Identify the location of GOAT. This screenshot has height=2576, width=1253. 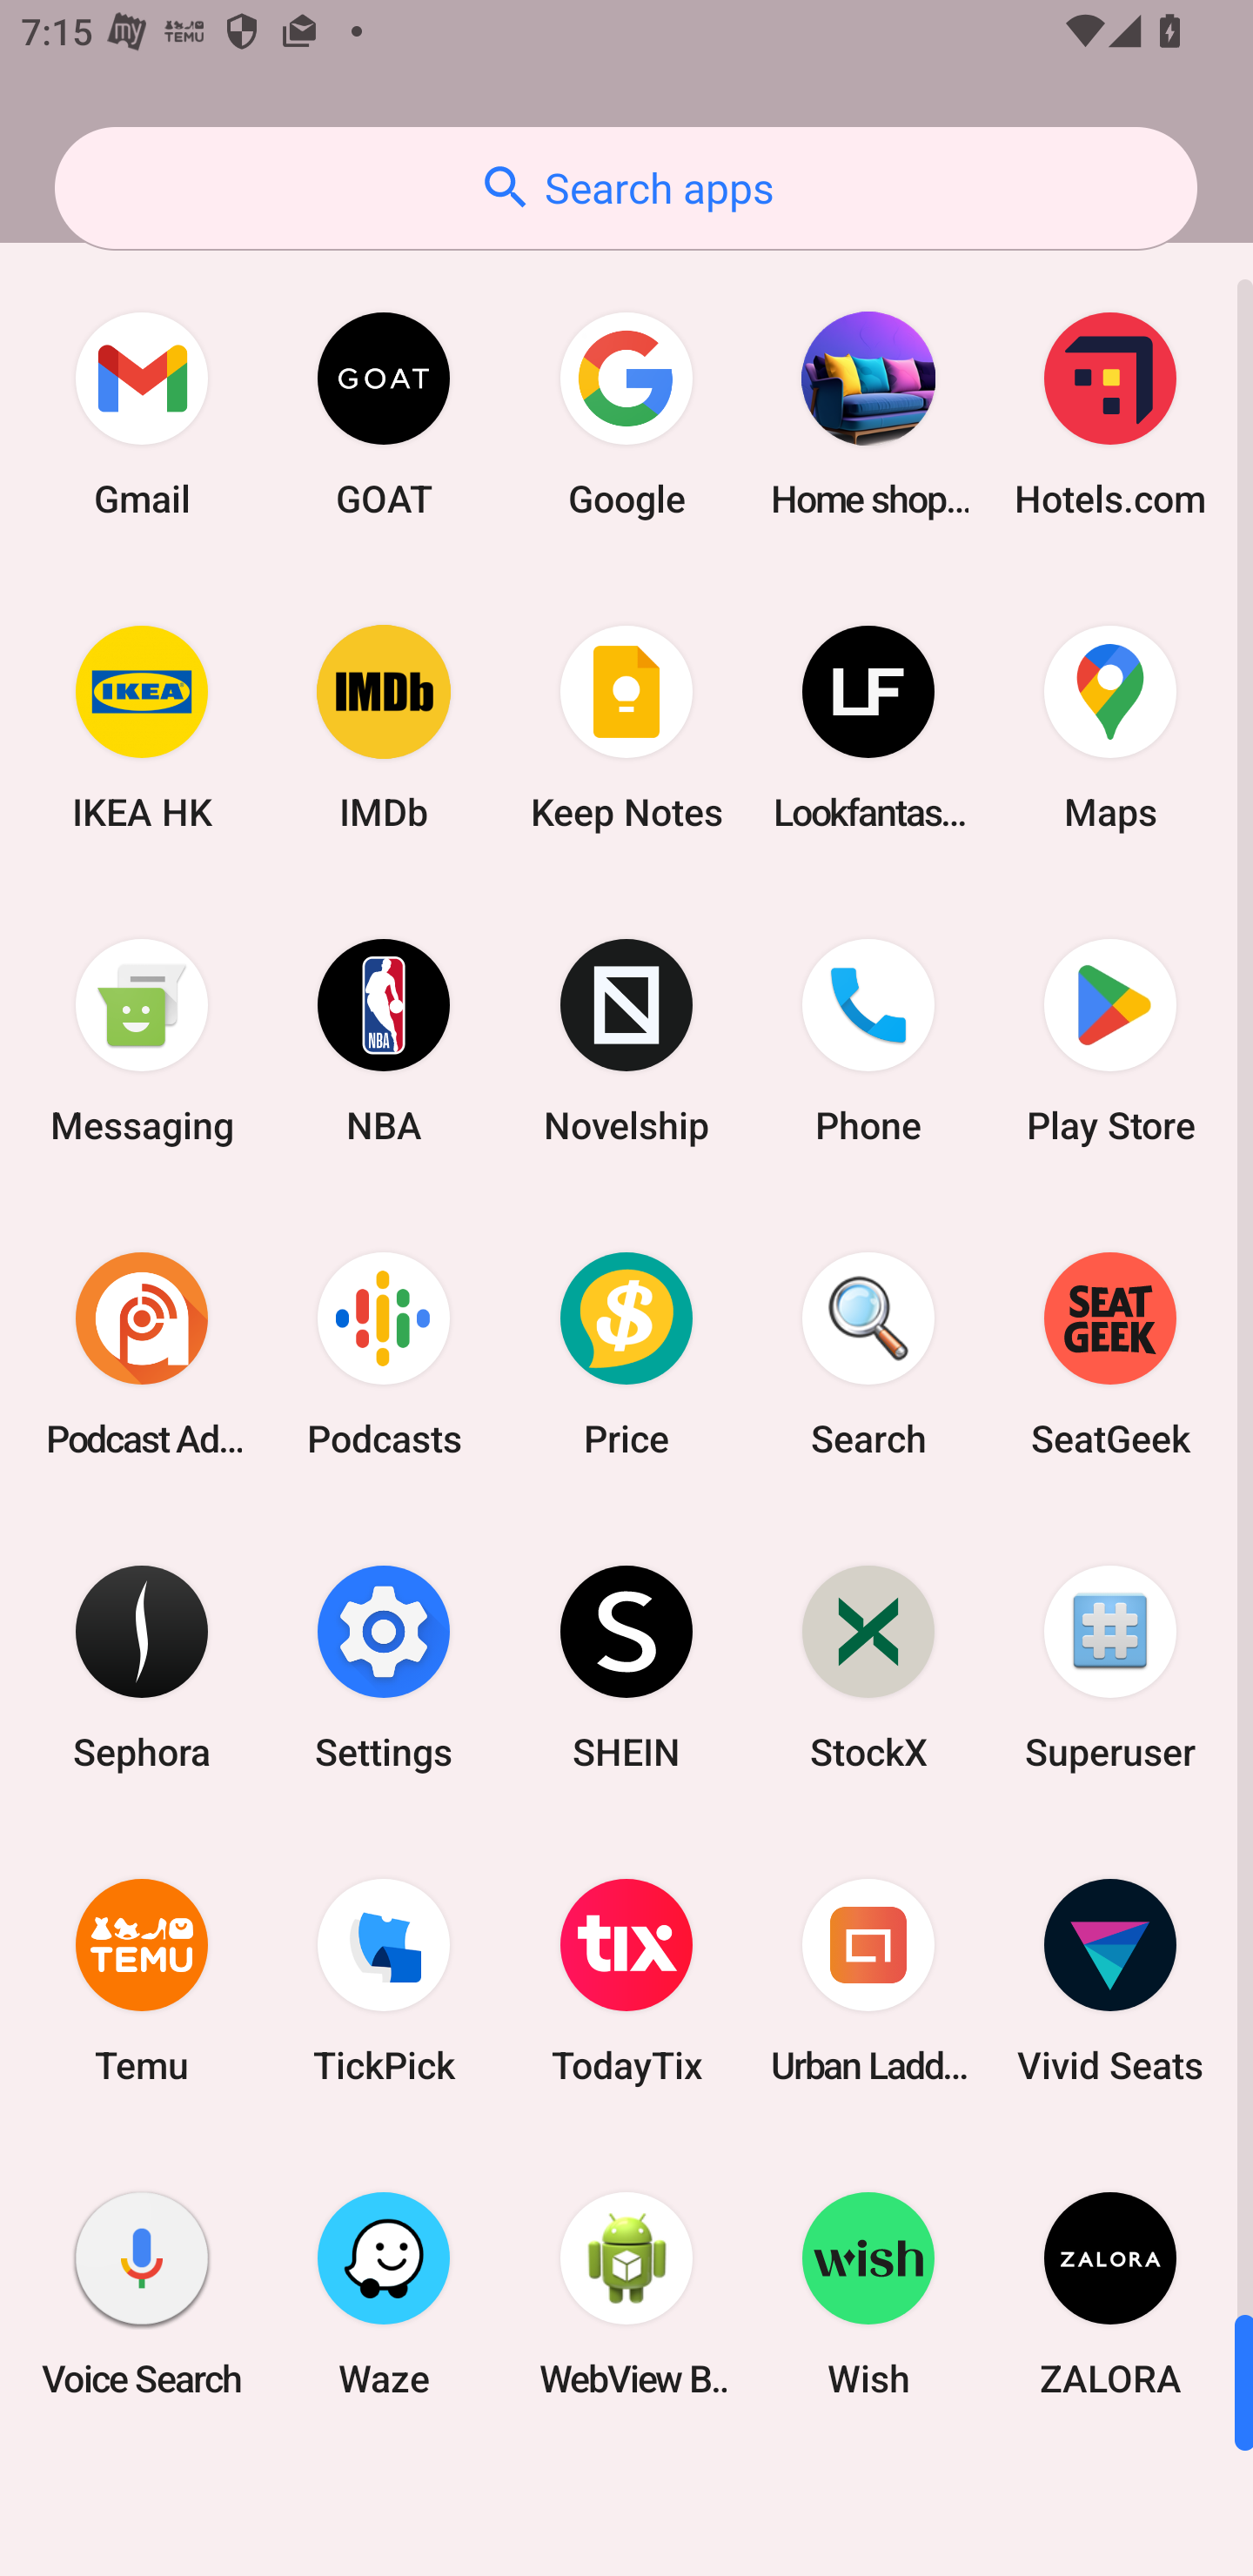
(384, 414).